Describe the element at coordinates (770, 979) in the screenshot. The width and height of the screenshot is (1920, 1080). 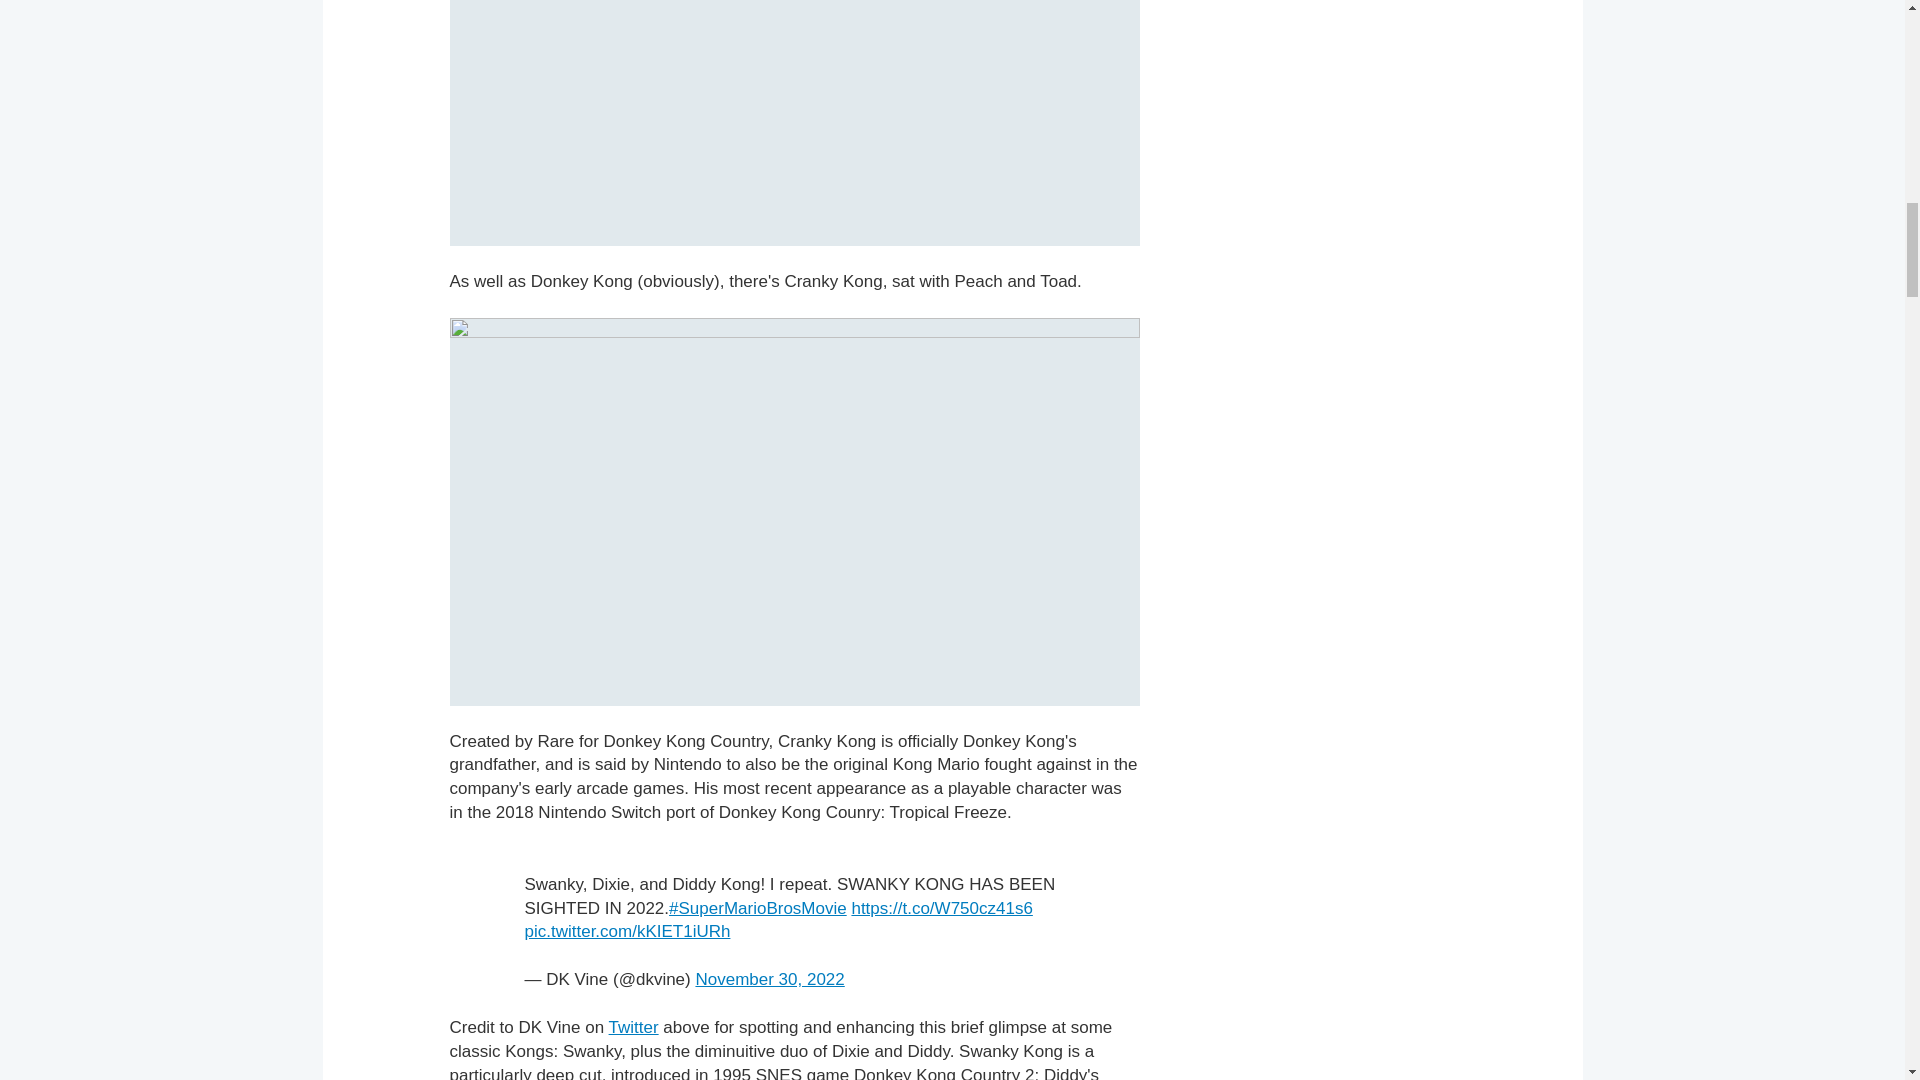
I see `November 30, 2022` at that location.